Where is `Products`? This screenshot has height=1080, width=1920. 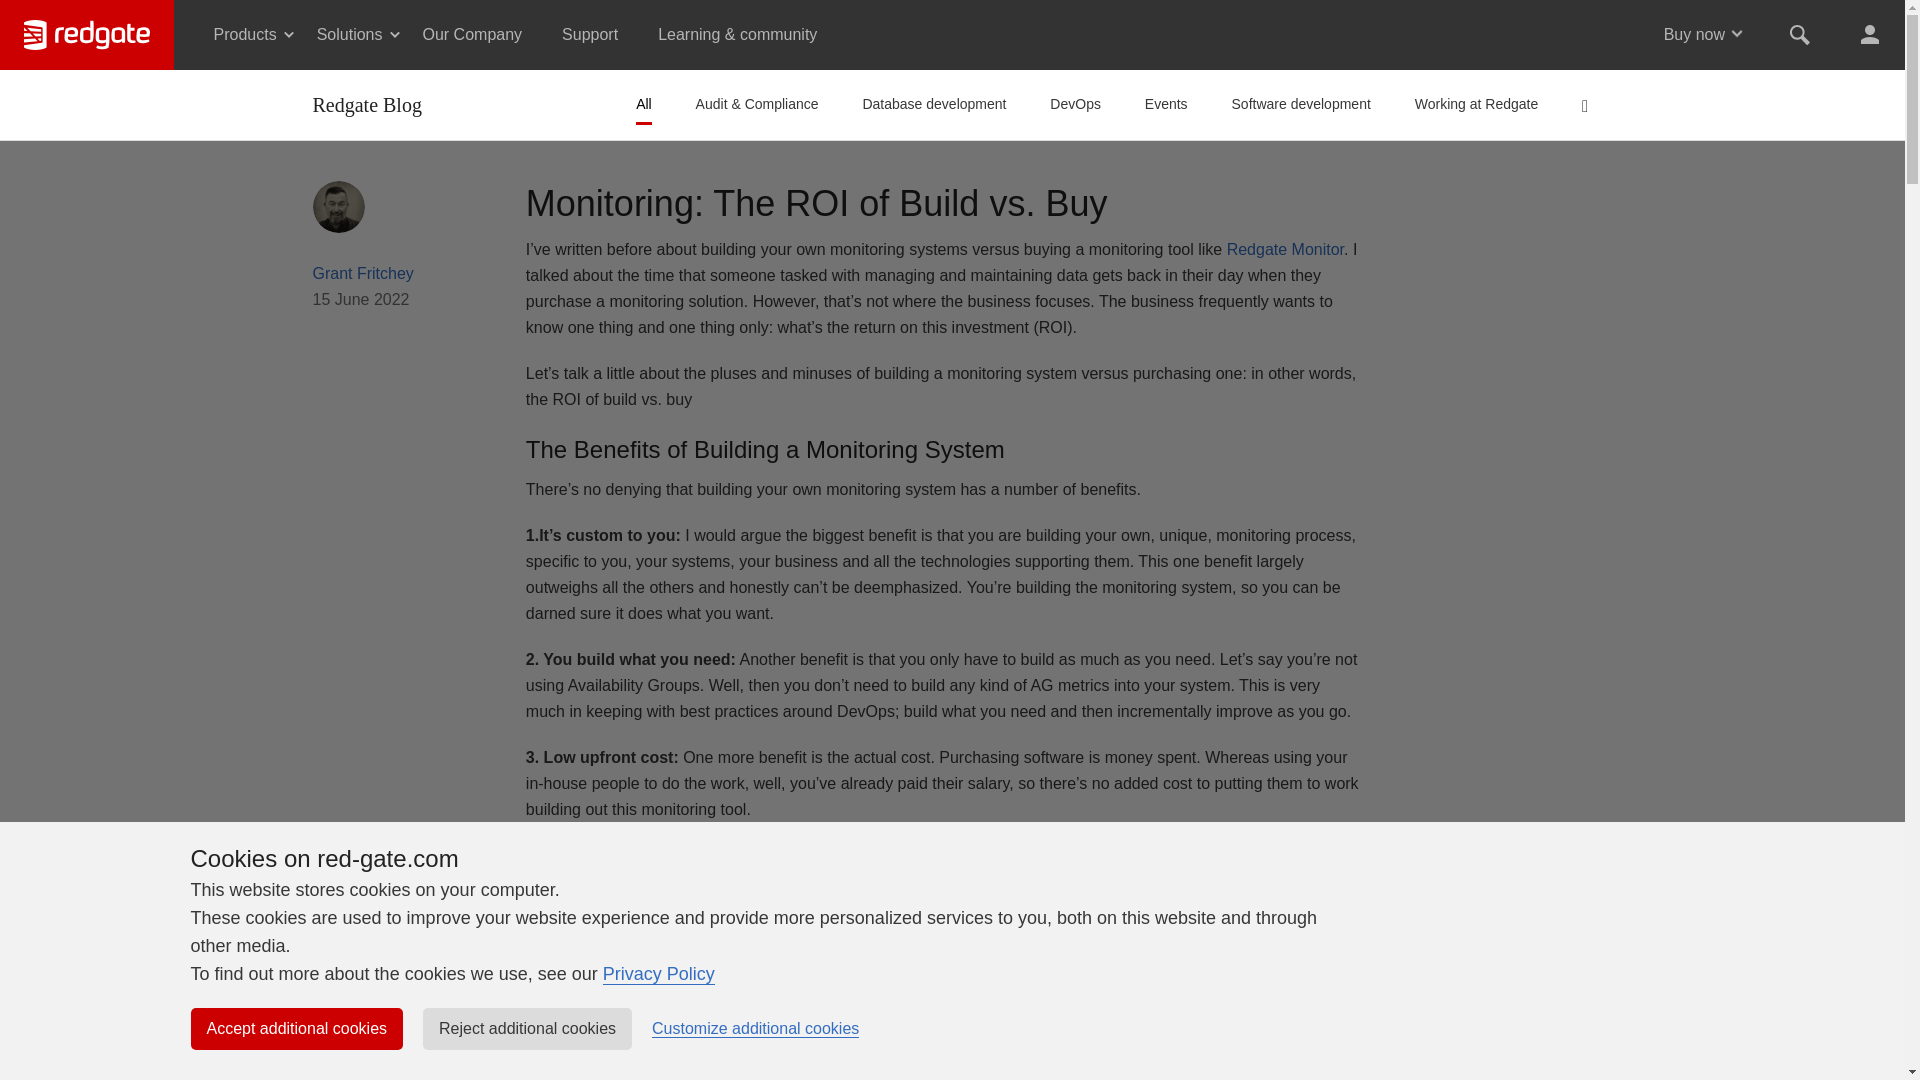 Products is located at coordinates (245, 35).